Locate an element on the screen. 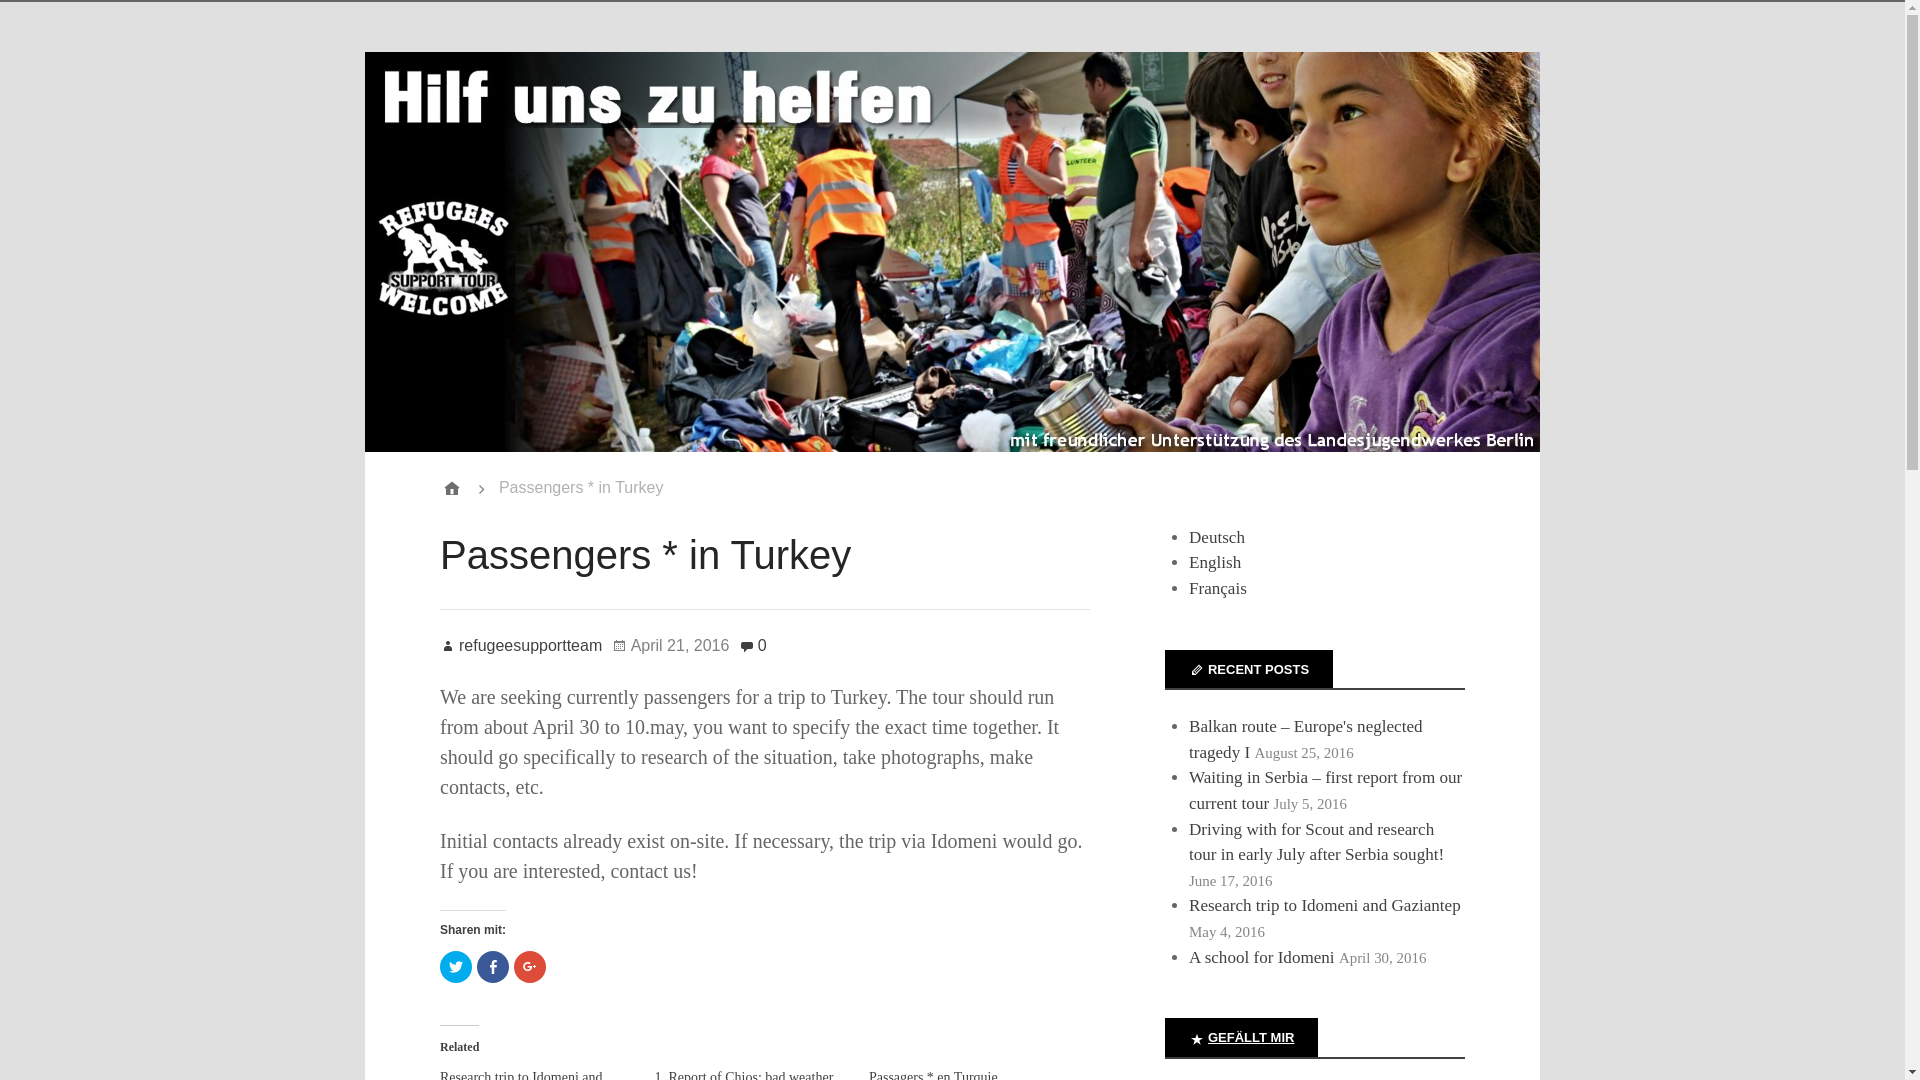 Image resolution: width=1920 pixels, height=1080 pixels. 0 is located at coordinates (752, 645).